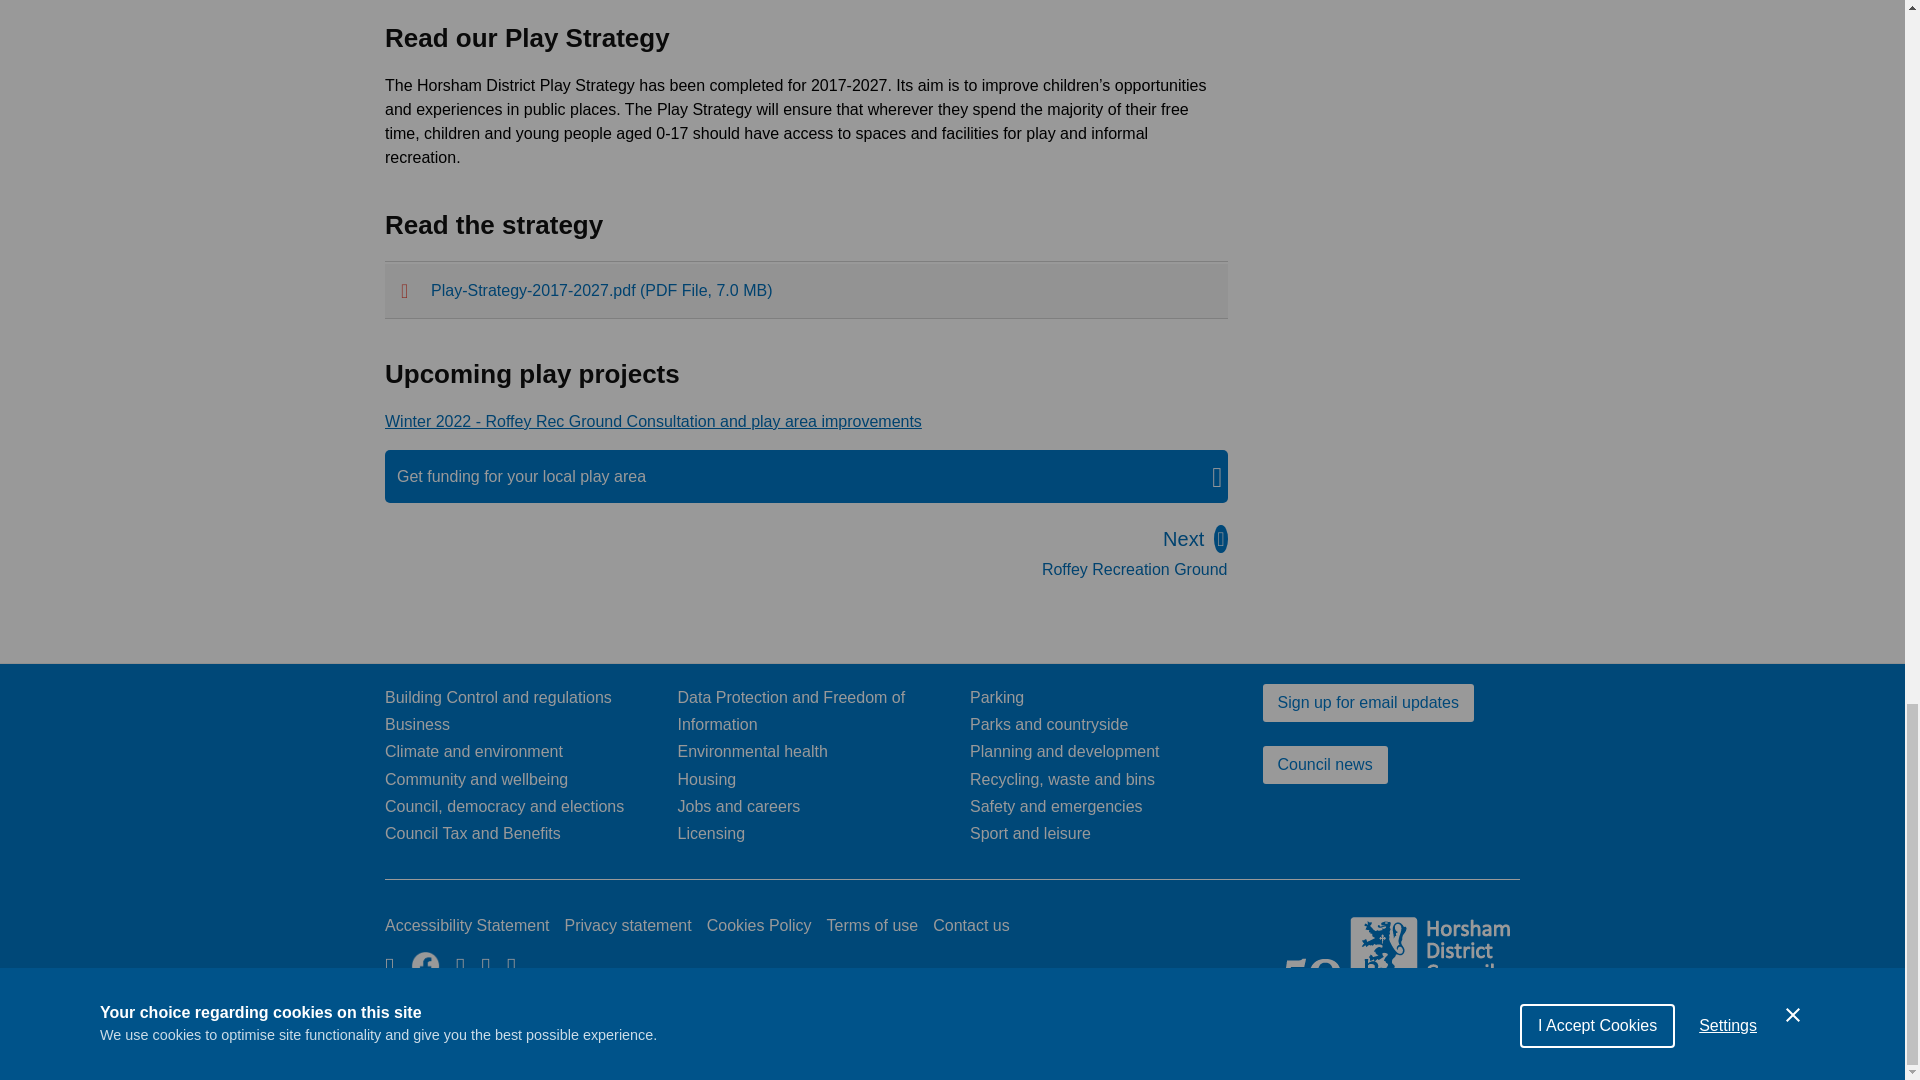  What do you see at coordinates (504, 806) in the screenshot?
I see `Building Control and regulations` at bounding box center [504, 806].